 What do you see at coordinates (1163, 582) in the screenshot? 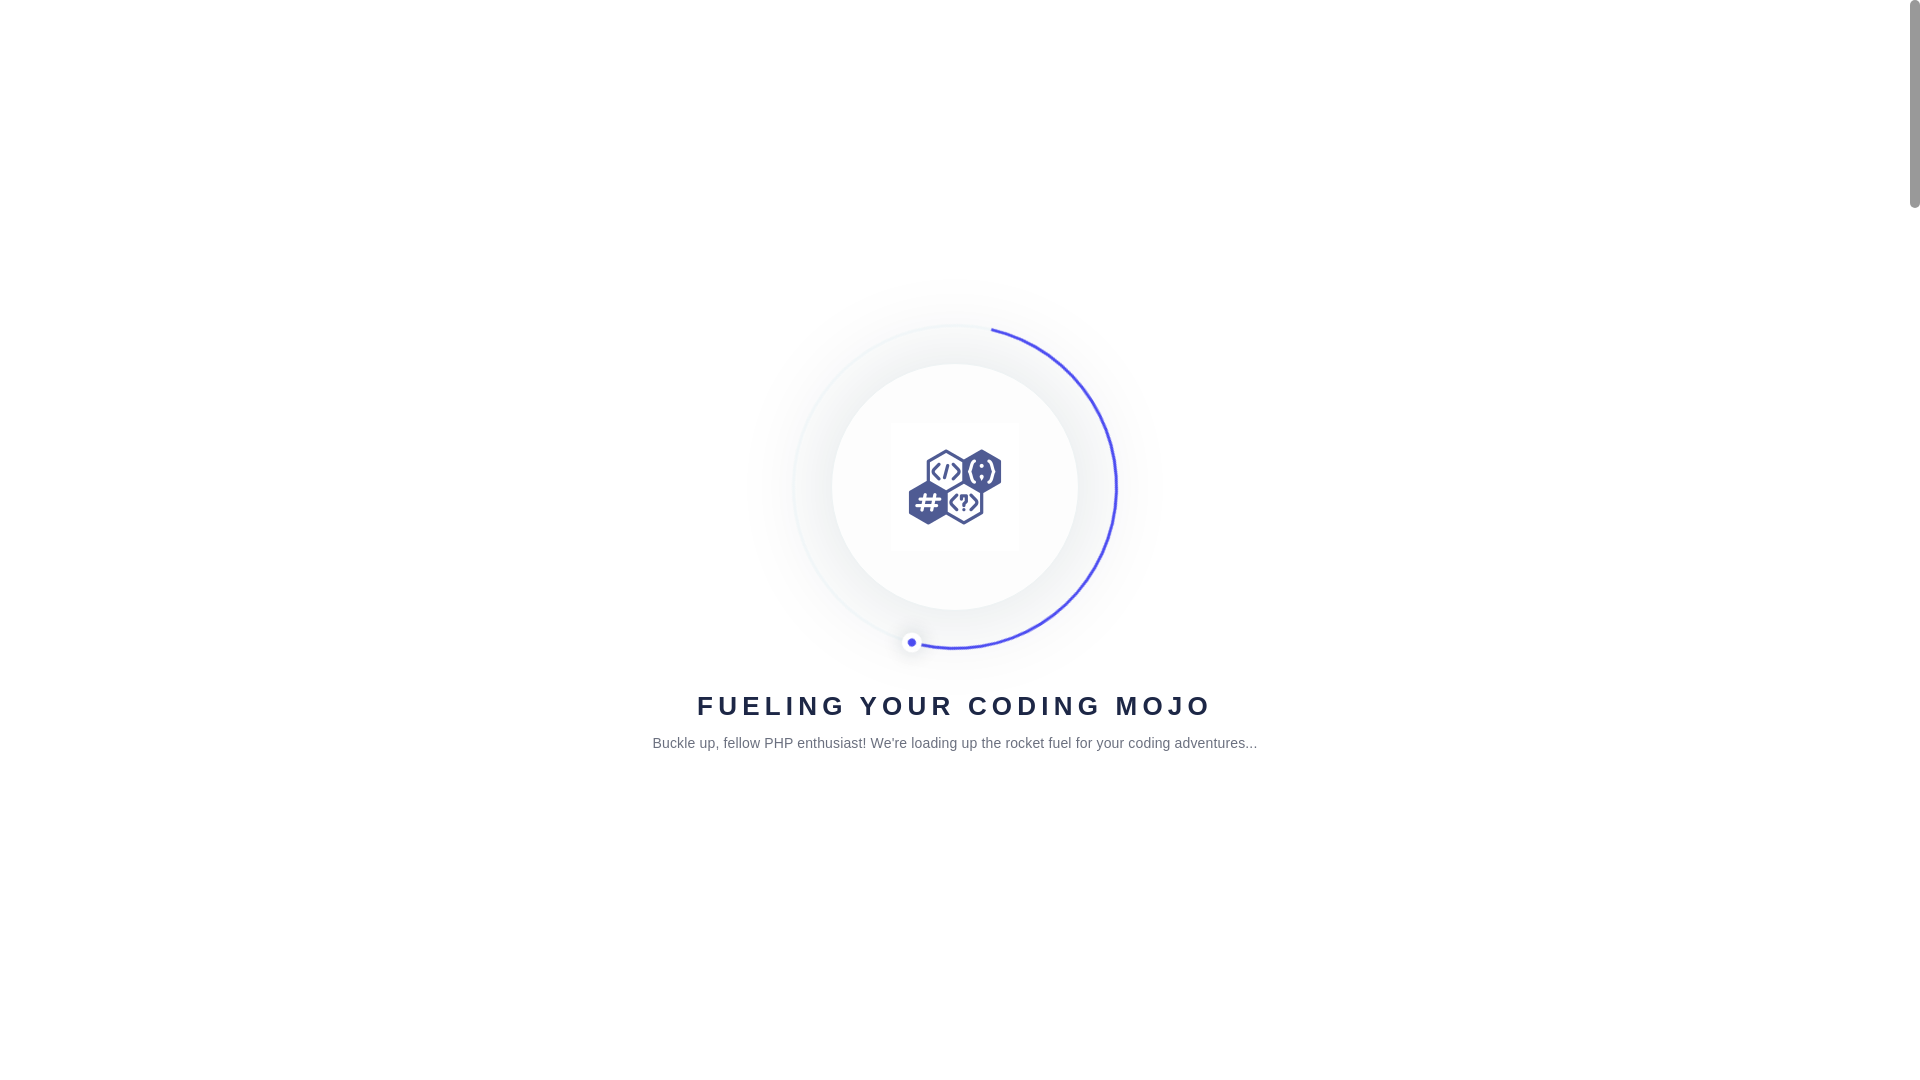
I see `Ask Question` at bounding box center [1163, 582].